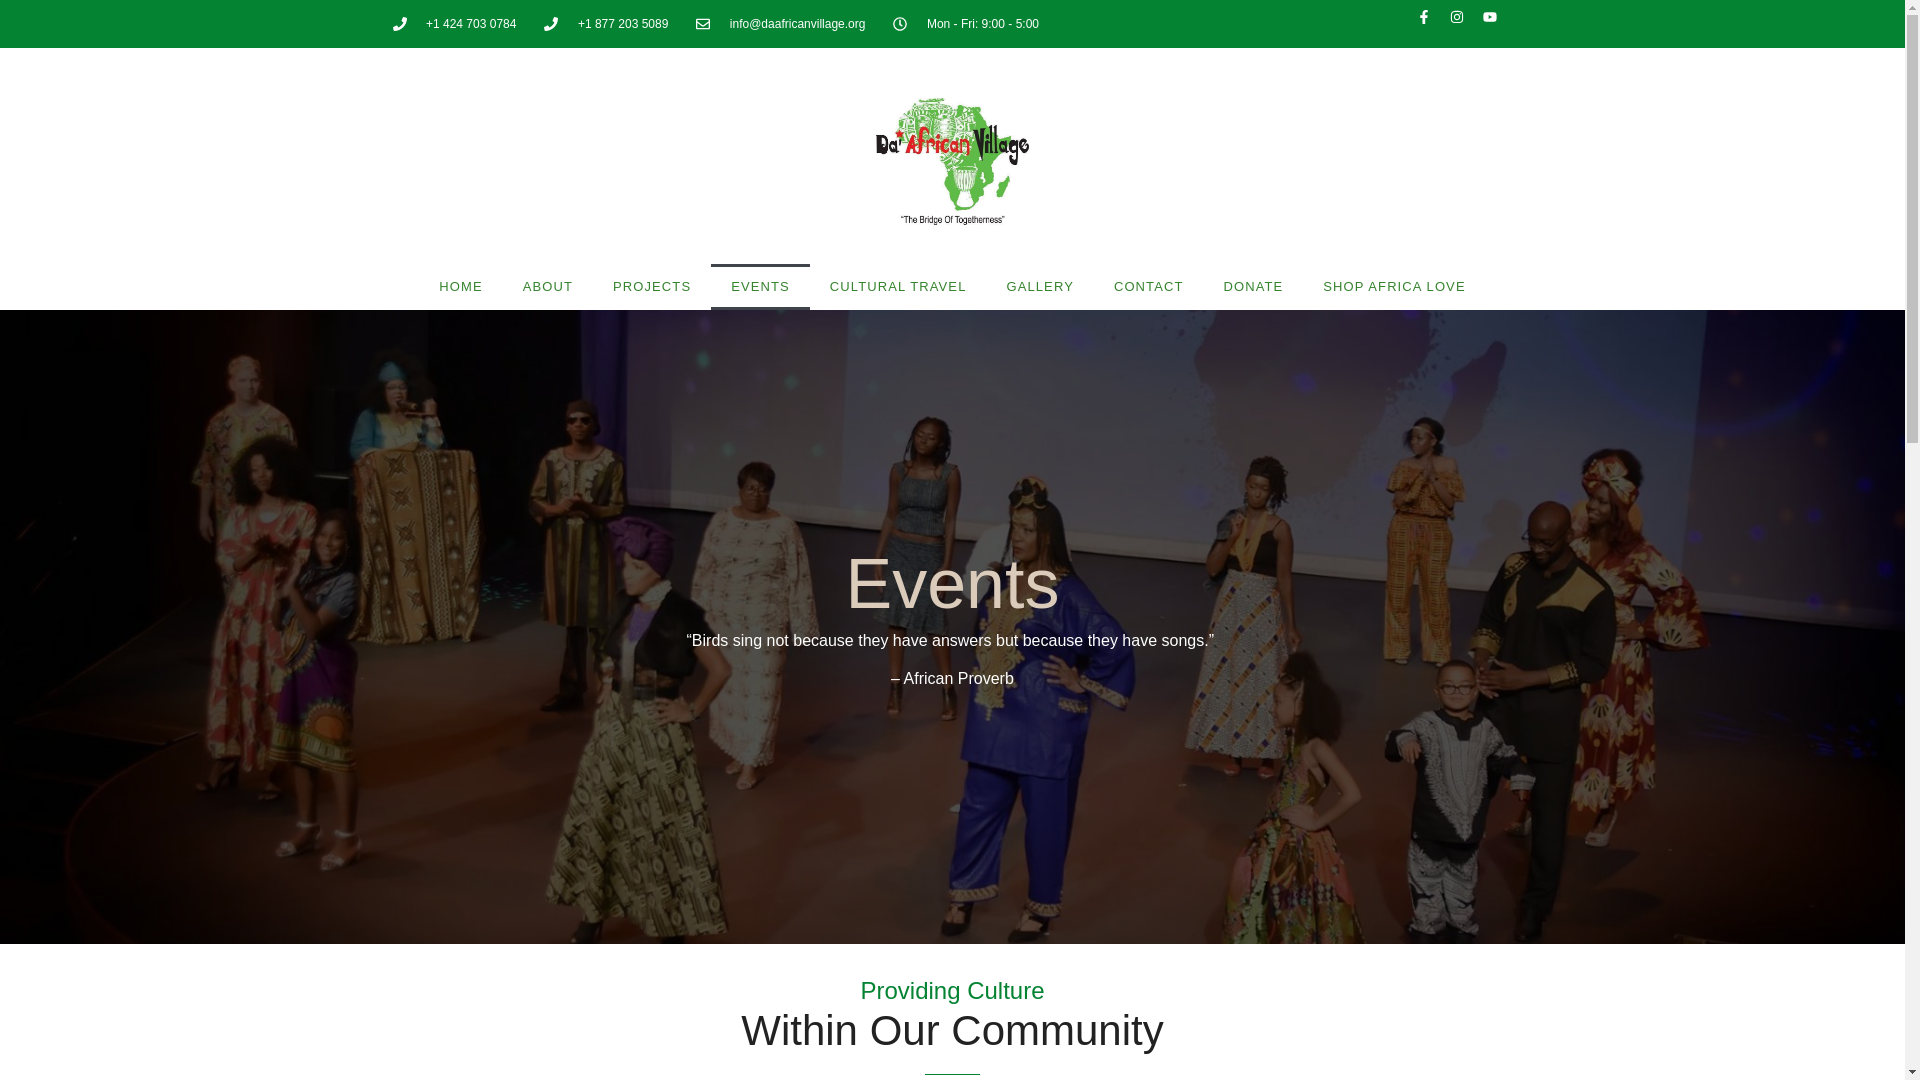 The width and height of the screenshot is (1920, 1080). What do you see at coordinates (460, 286) in the screenshot?
I see `Home` at bounding box center [460, 286].